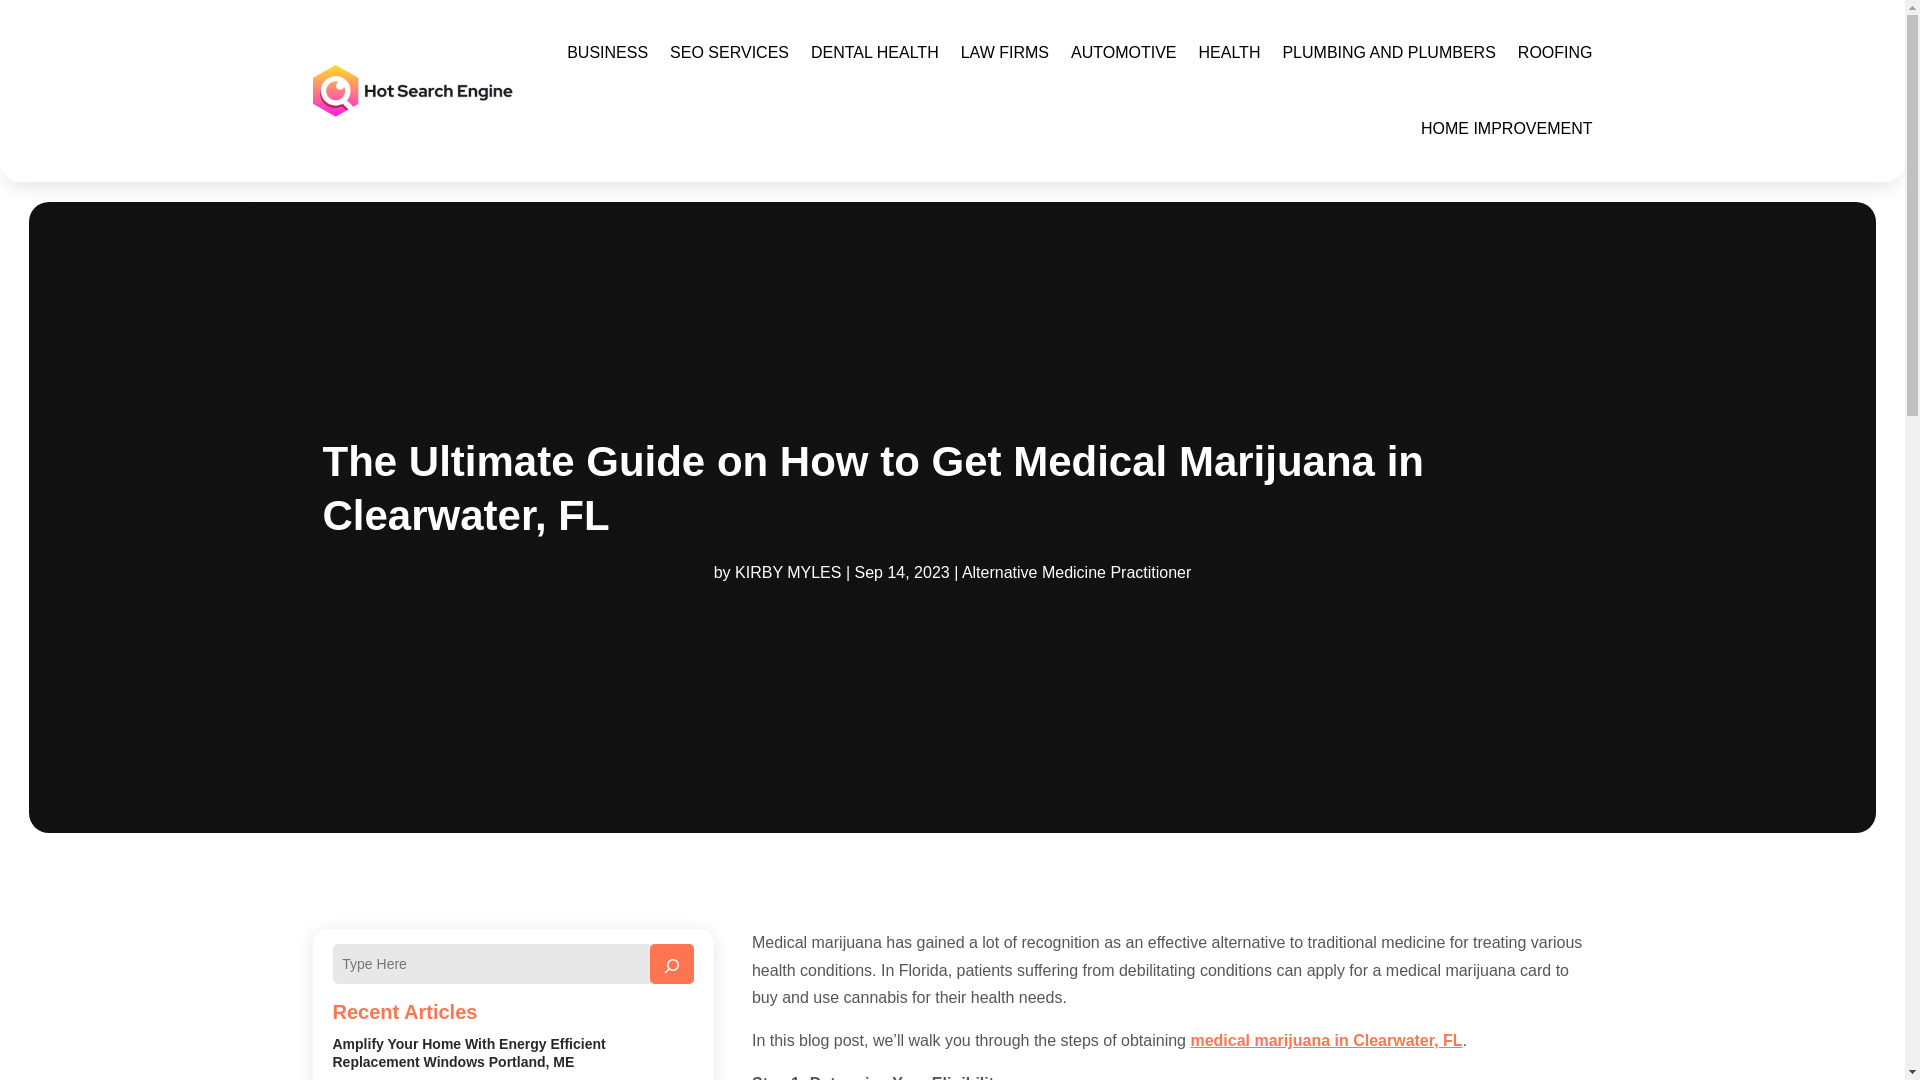 This screenshot has height=1080, width=1920. Describe the element at coordinates (788, 572) in the screenshot. I see `Posts by KIRBY MYLES` at that location.